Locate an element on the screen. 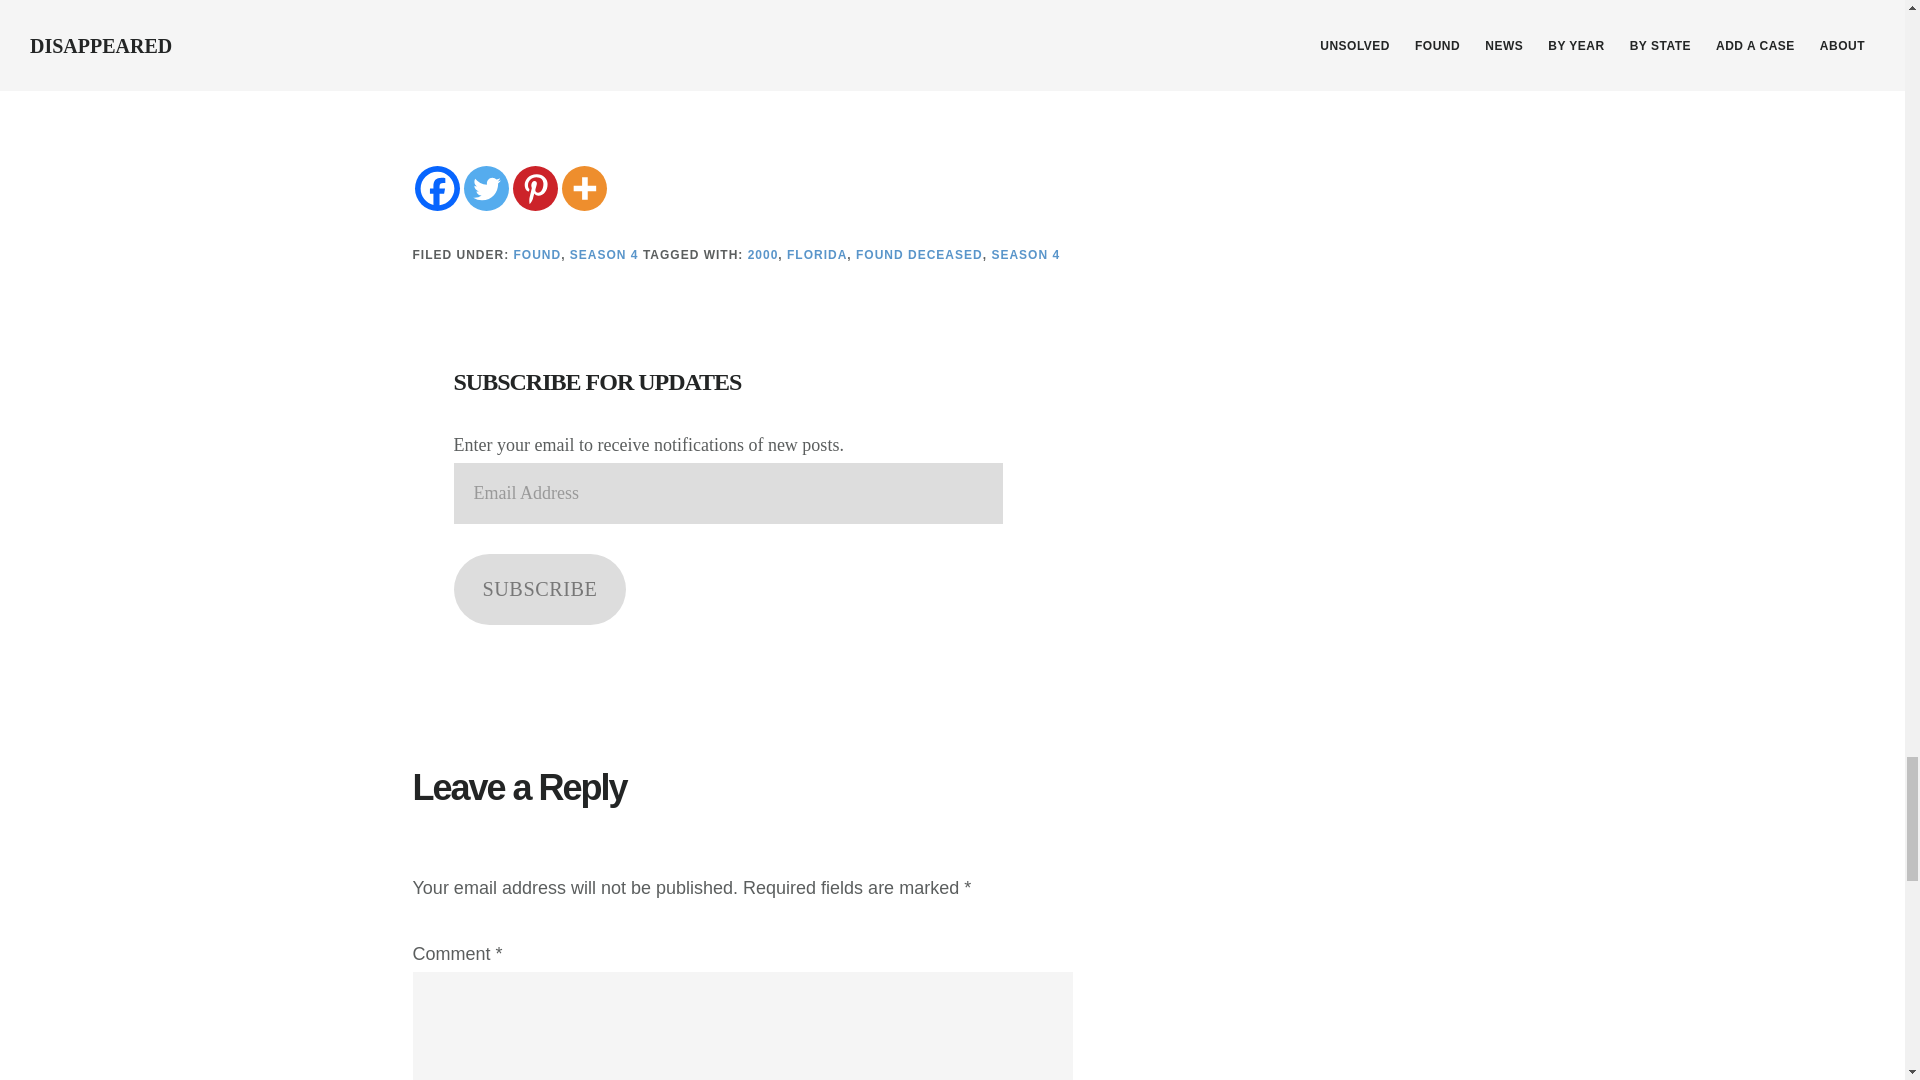 Image resolution: width=1920 pixels, height=1080 pixels. 2000 is located at coordinates (764, 255).